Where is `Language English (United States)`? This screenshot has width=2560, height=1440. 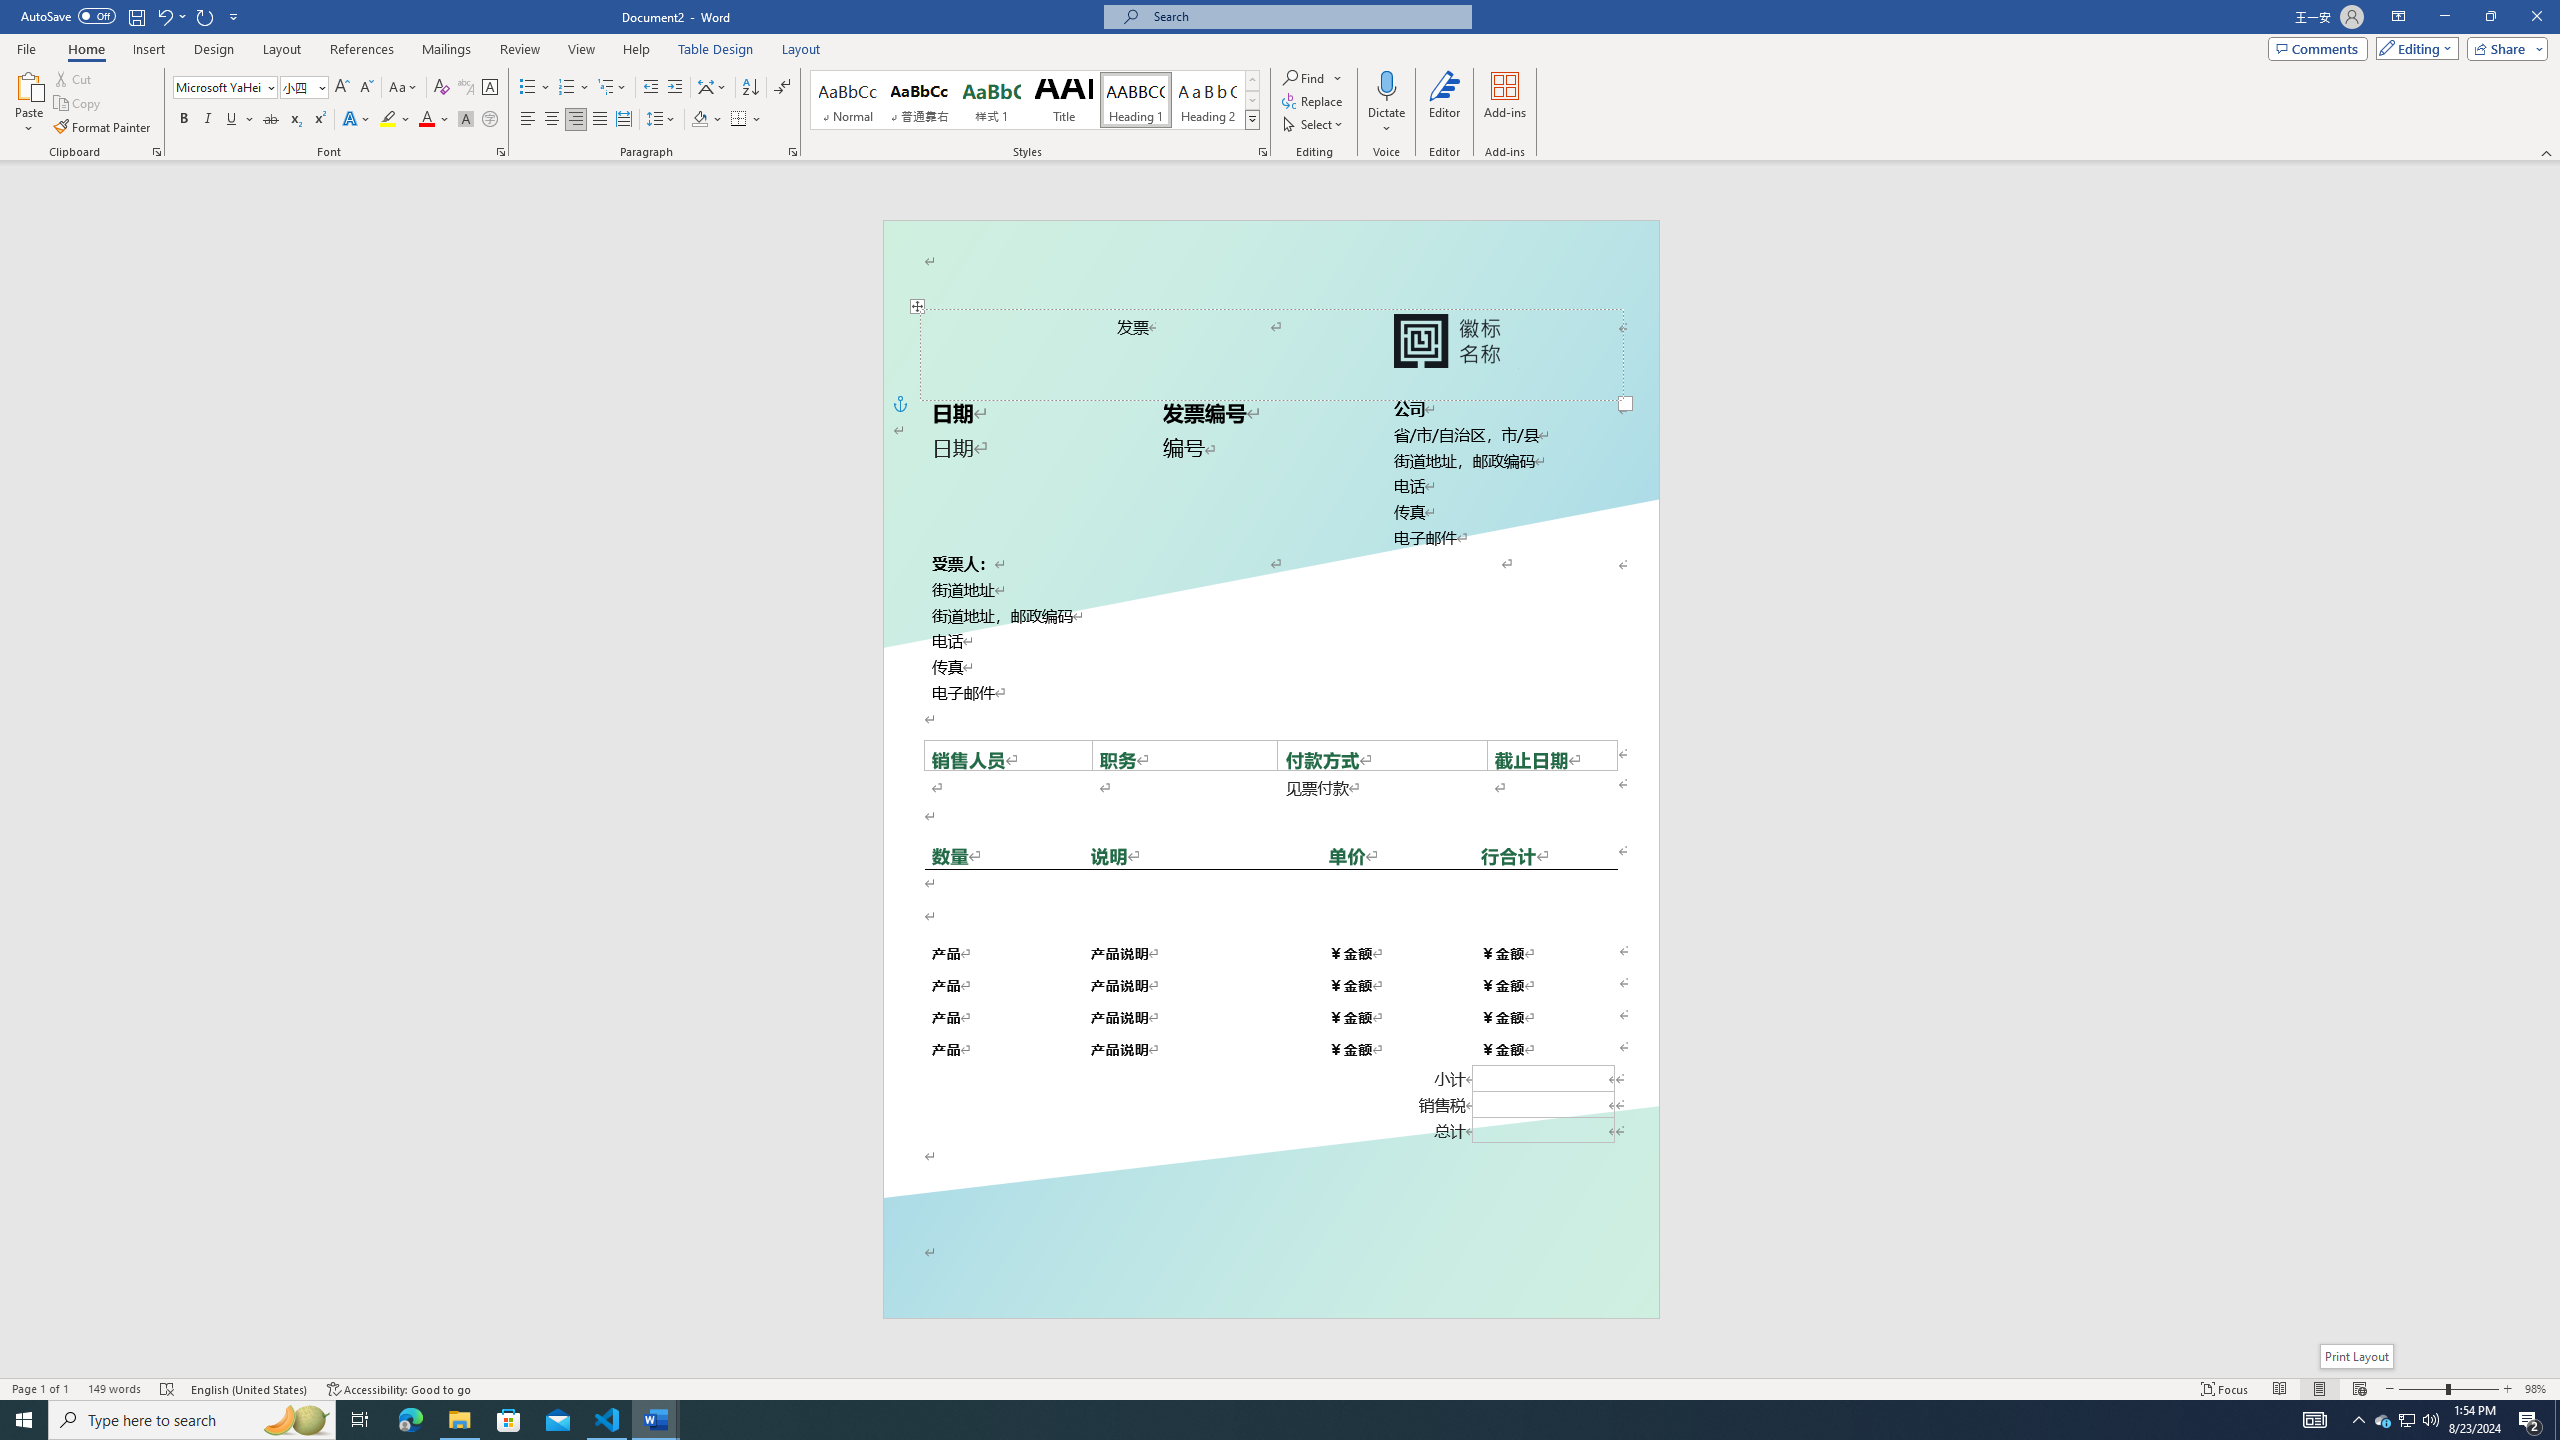 Language English (United States) is located at coordinates (249, 1389).